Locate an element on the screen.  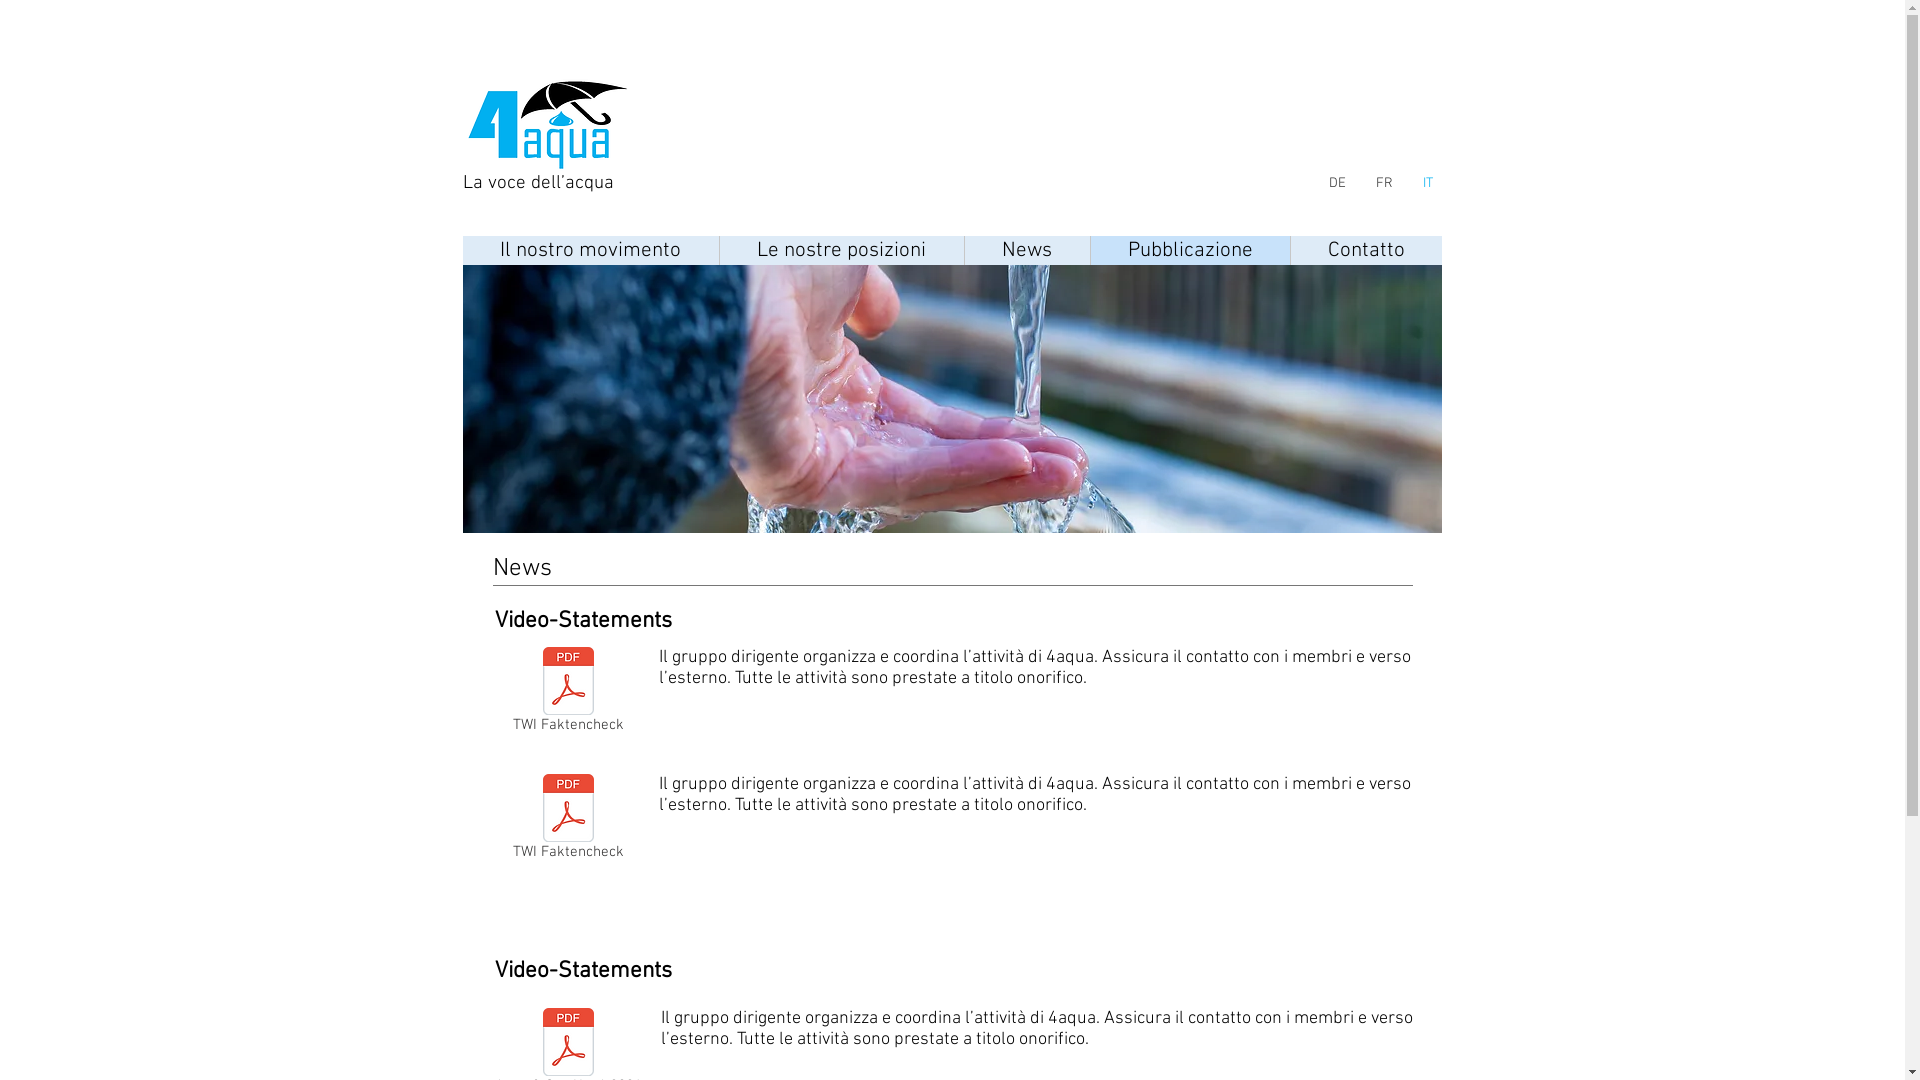
IT is located at coordinates (1428, 184).